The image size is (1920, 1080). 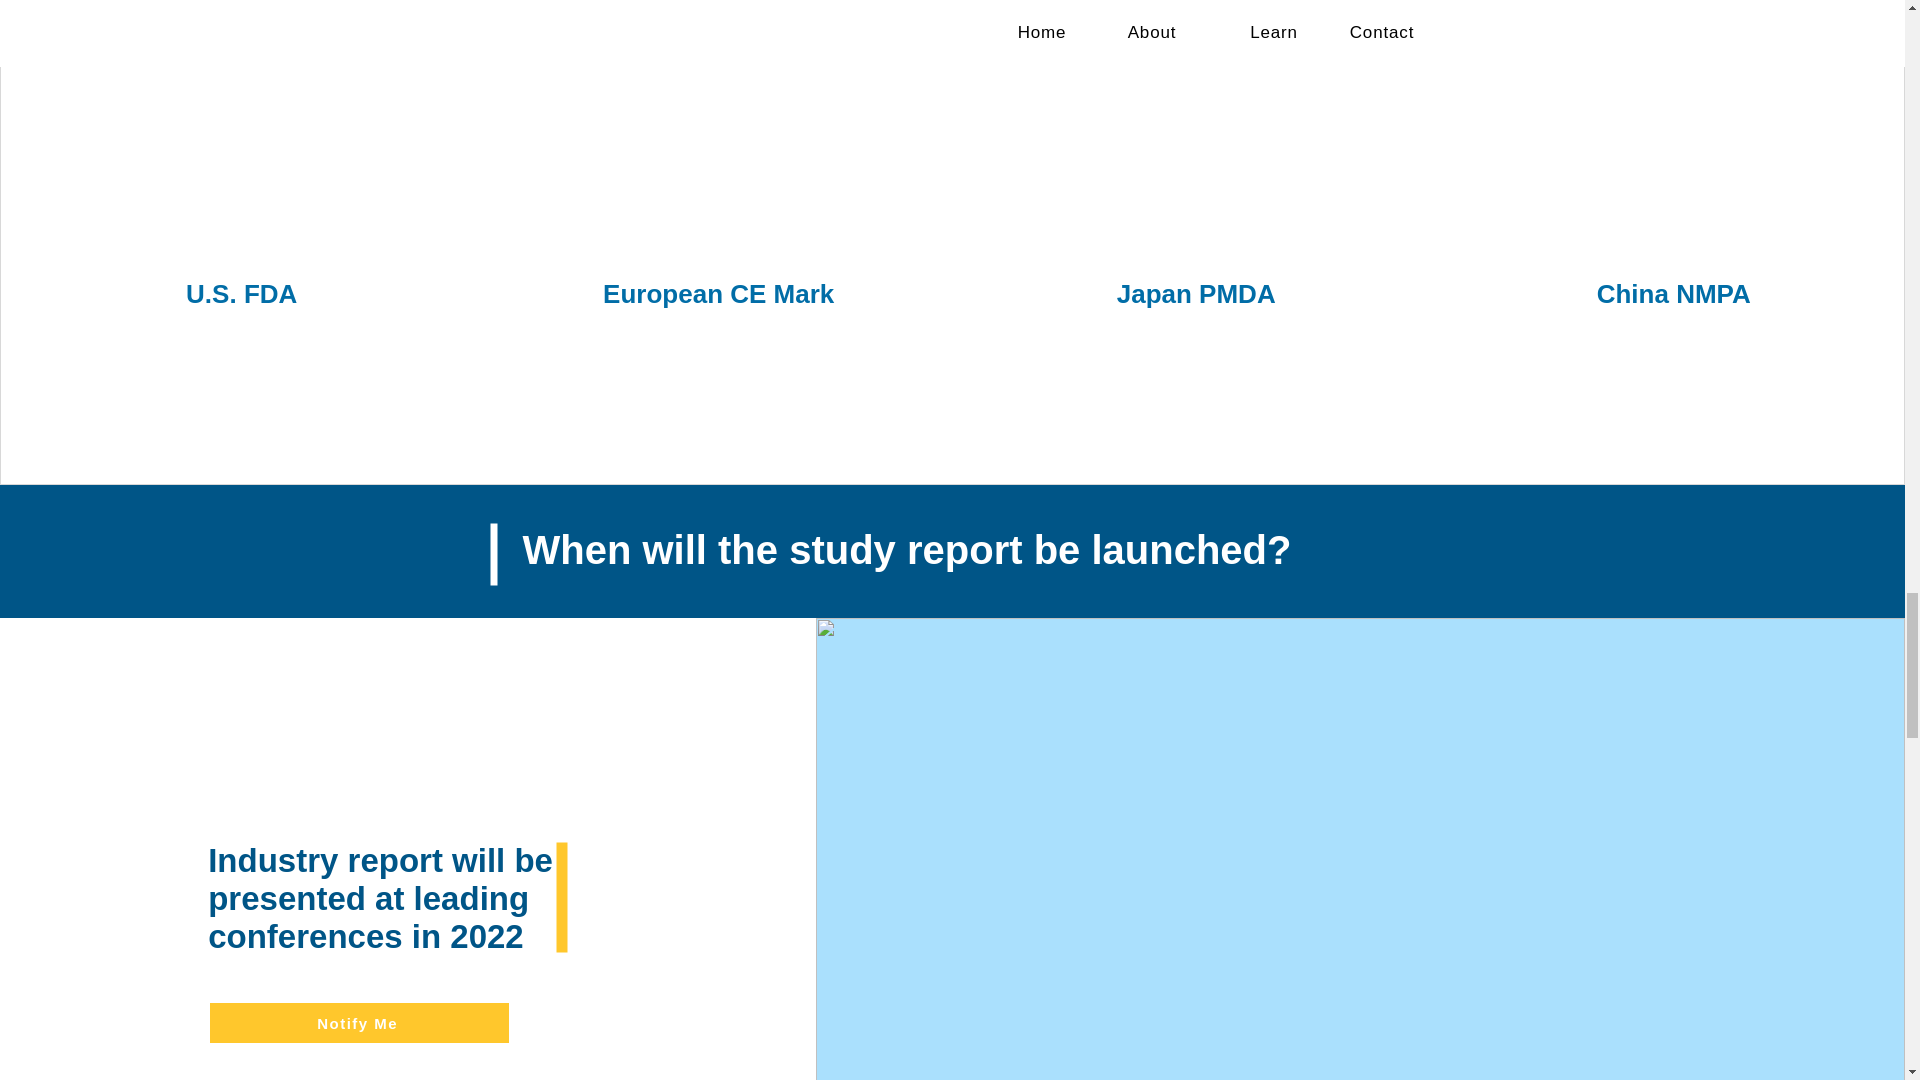 I want to click on GettyImages-124893619.jpg, so click(x=718, y=134).